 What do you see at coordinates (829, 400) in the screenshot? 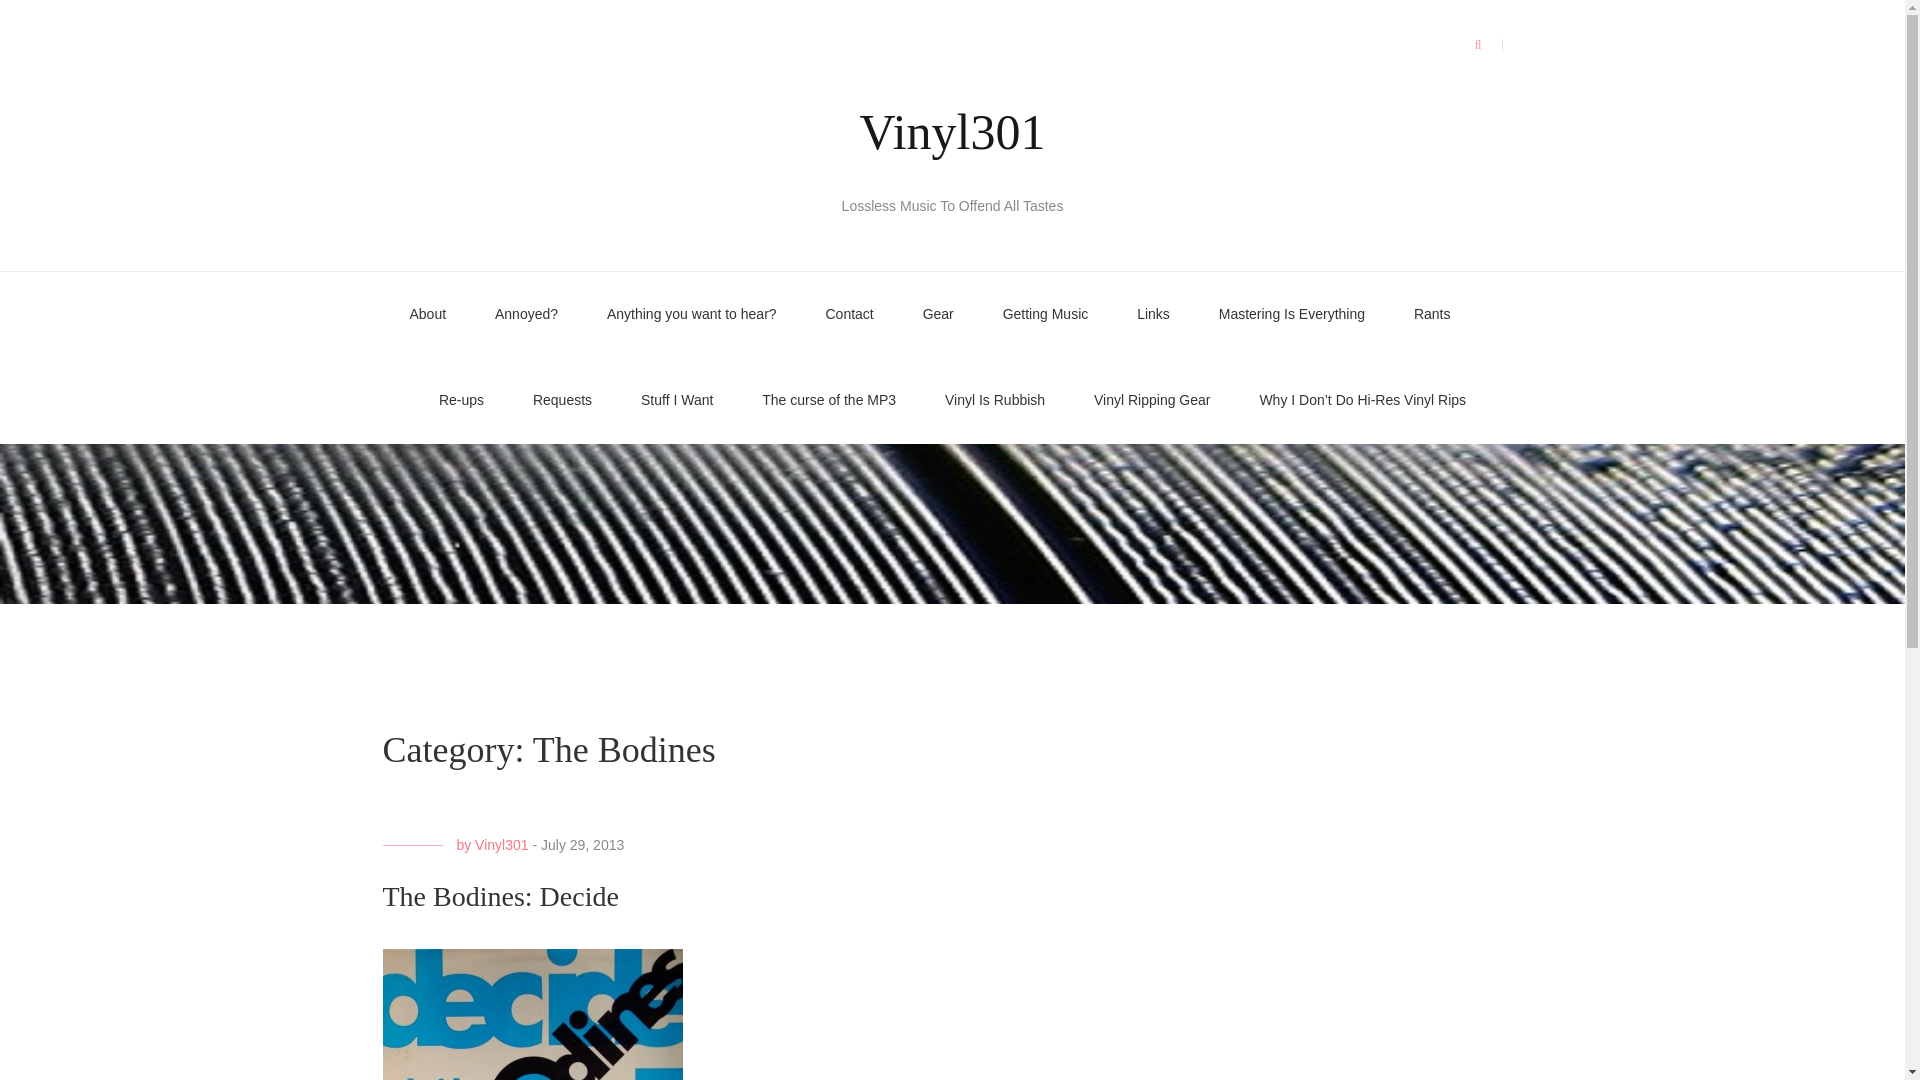
I see `The curse of the MP3` at bounding box center [829, 400].